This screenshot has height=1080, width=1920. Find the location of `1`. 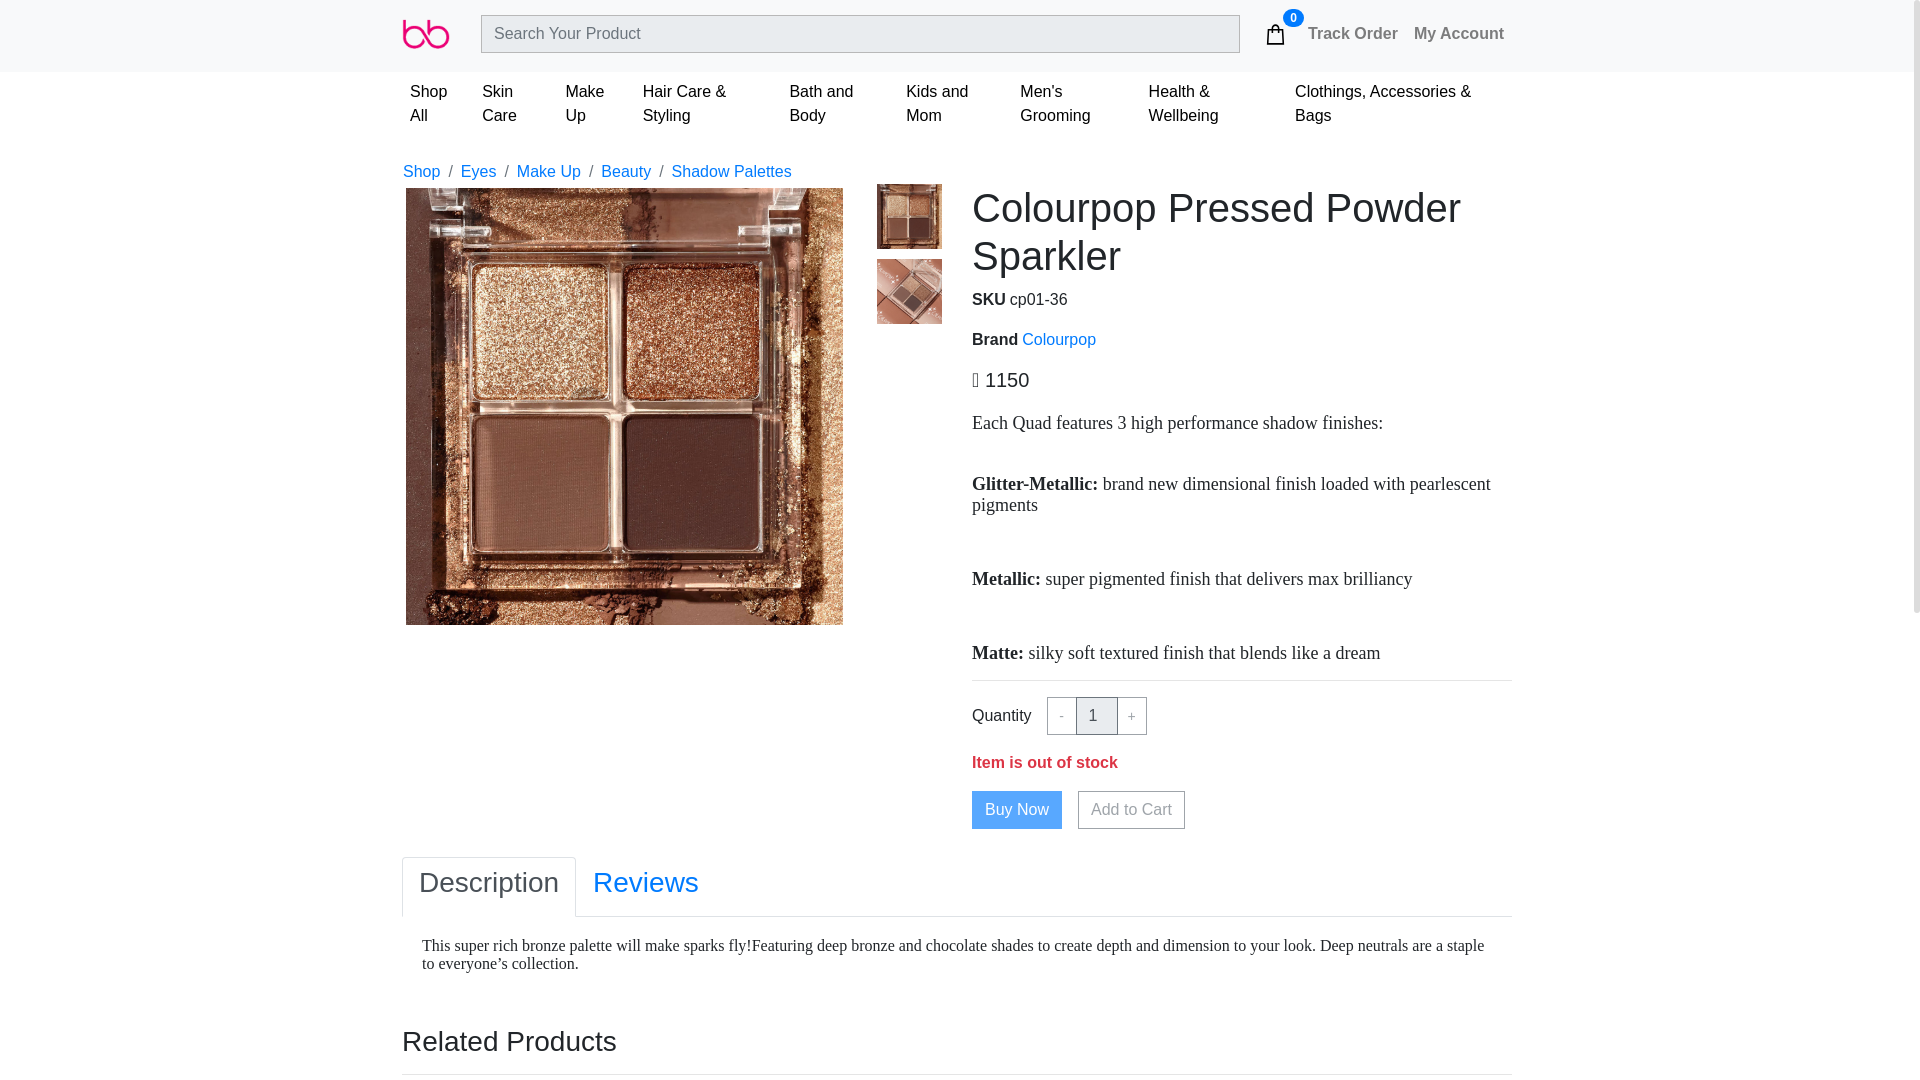

1 is located at coordinates (1096, 716).